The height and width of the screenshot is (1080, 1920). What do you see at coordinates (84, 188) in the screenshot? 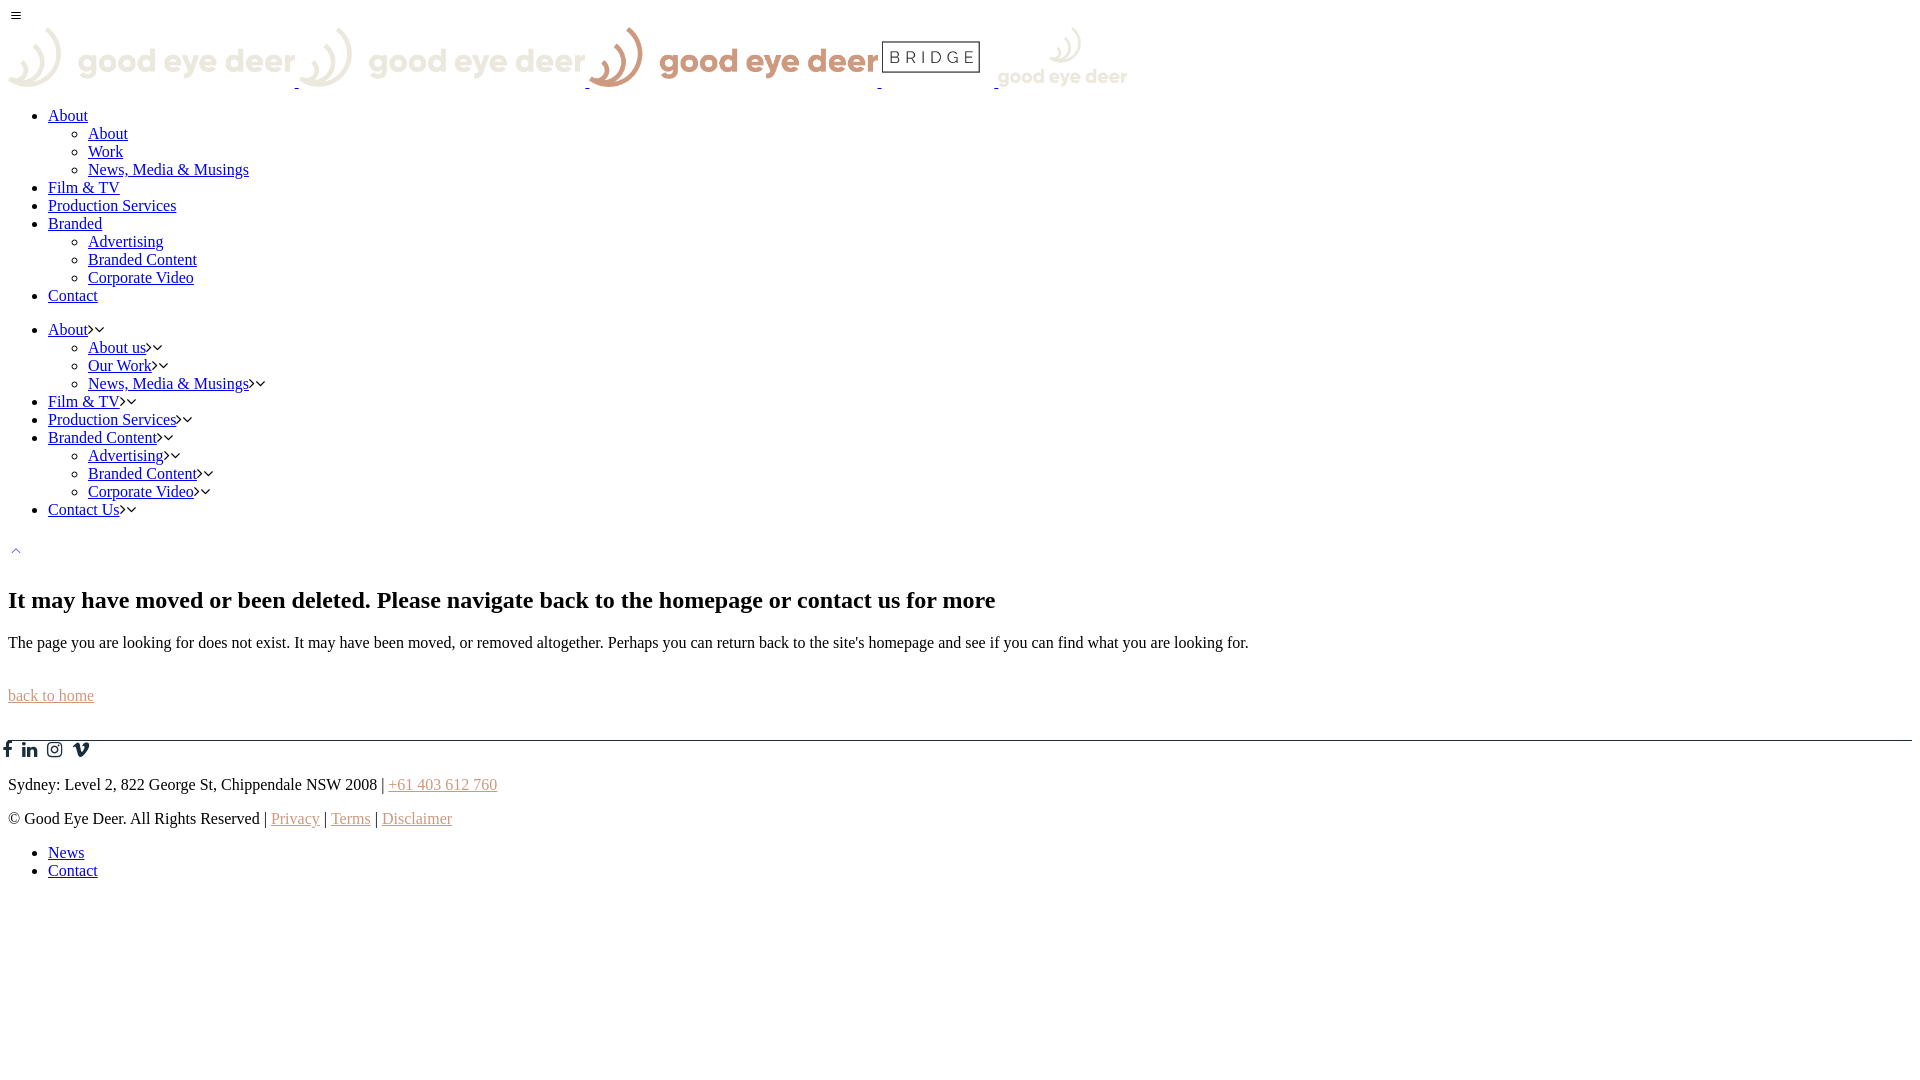
I see `Film & TV` at bounding box center [84, 188].